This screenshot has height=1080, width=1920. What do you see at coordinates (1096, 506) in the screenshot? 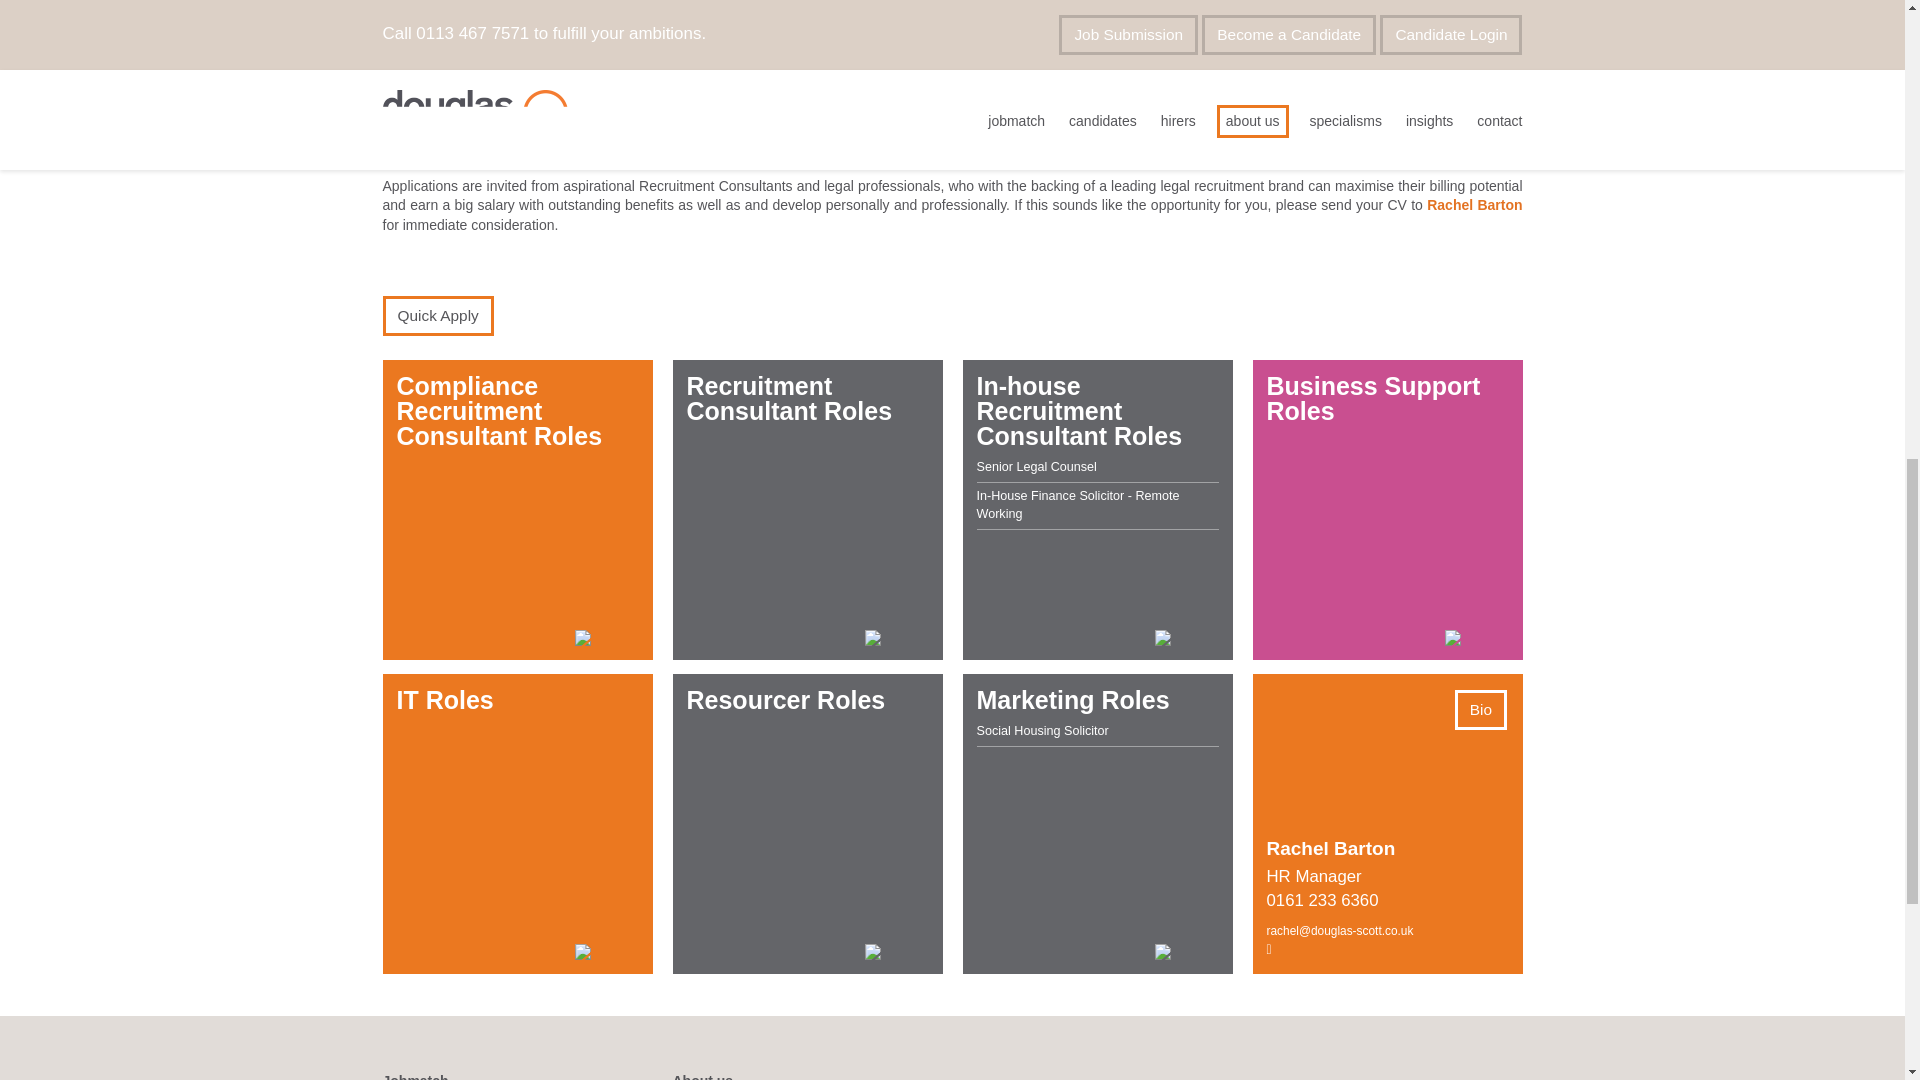
I see `In-House Finance Solicitor - Remote Working` at bounding box center [1096, 506].